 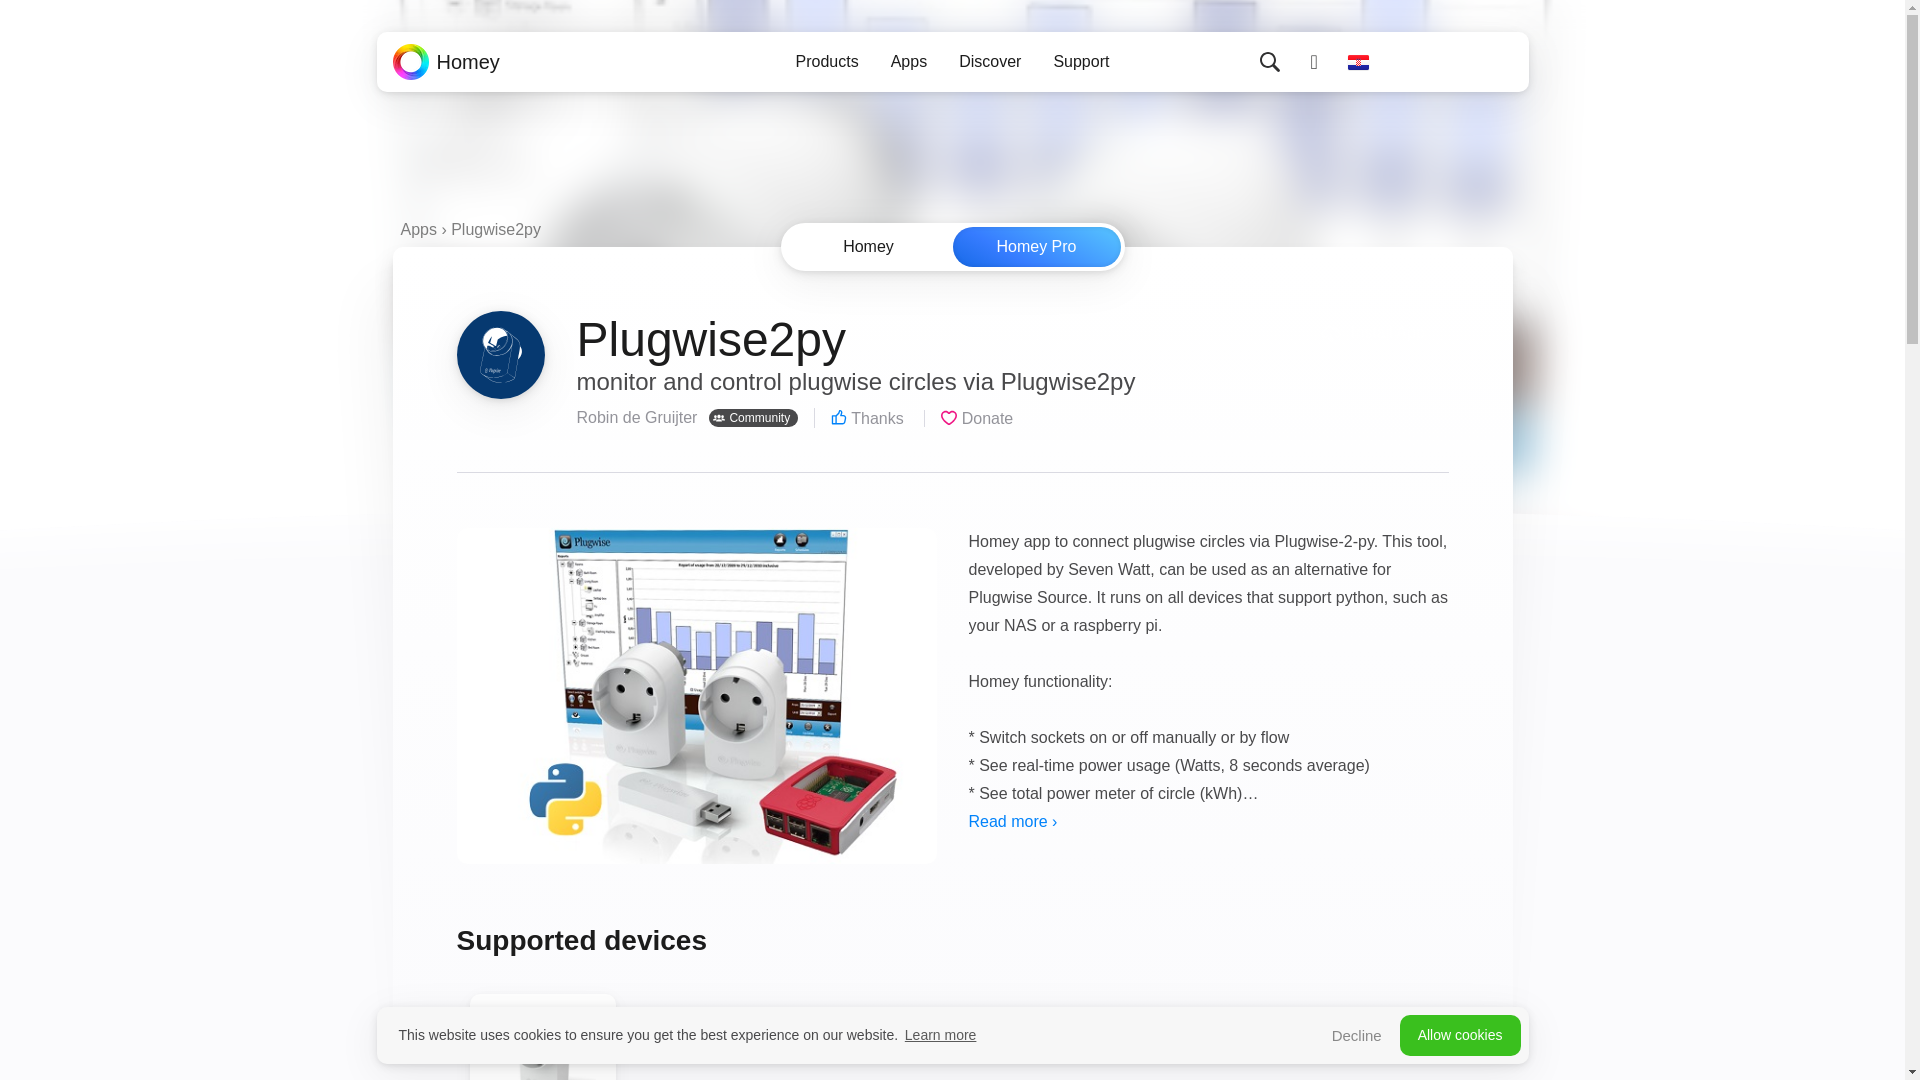 What do you see at coordinates (1314, 62) in the screenshot?
I see `Login` at bounding box center [1314, 62].